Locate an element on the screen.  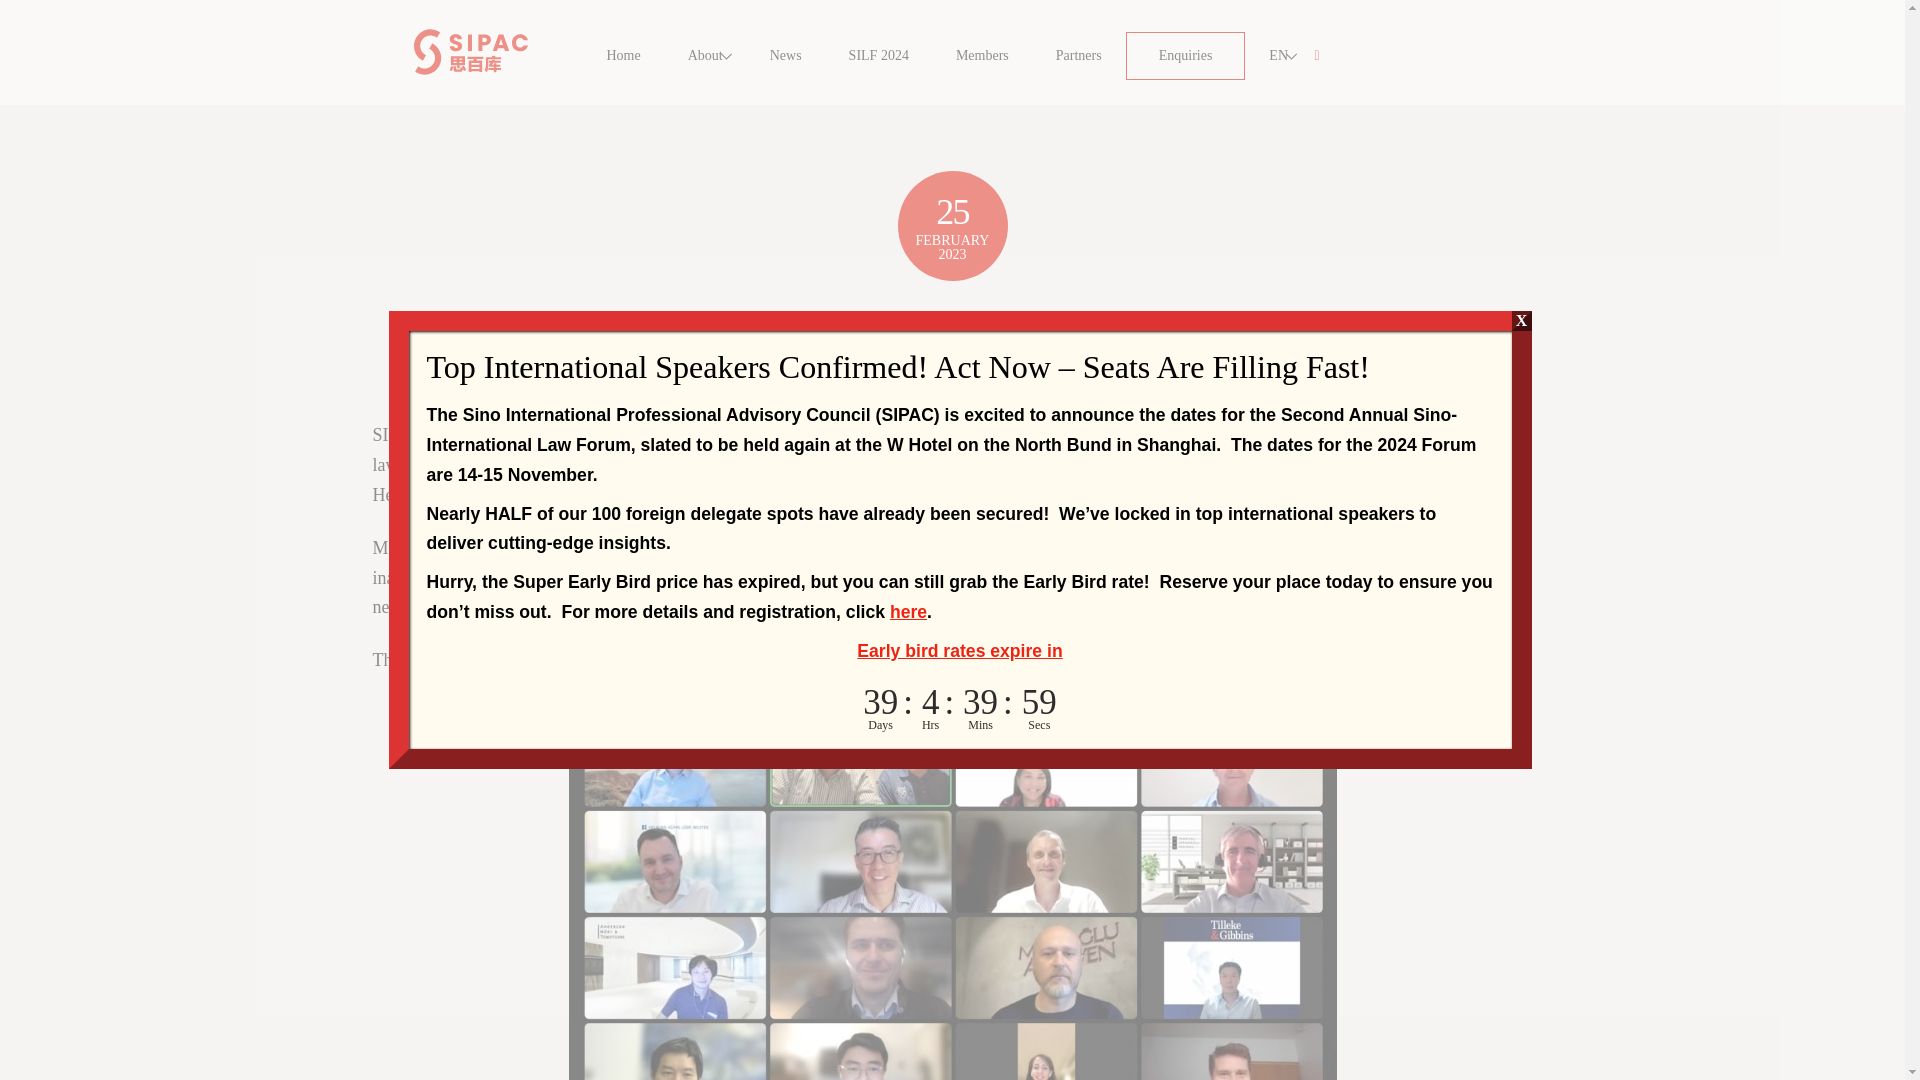
Partners is located at coordinates (1078, 56).